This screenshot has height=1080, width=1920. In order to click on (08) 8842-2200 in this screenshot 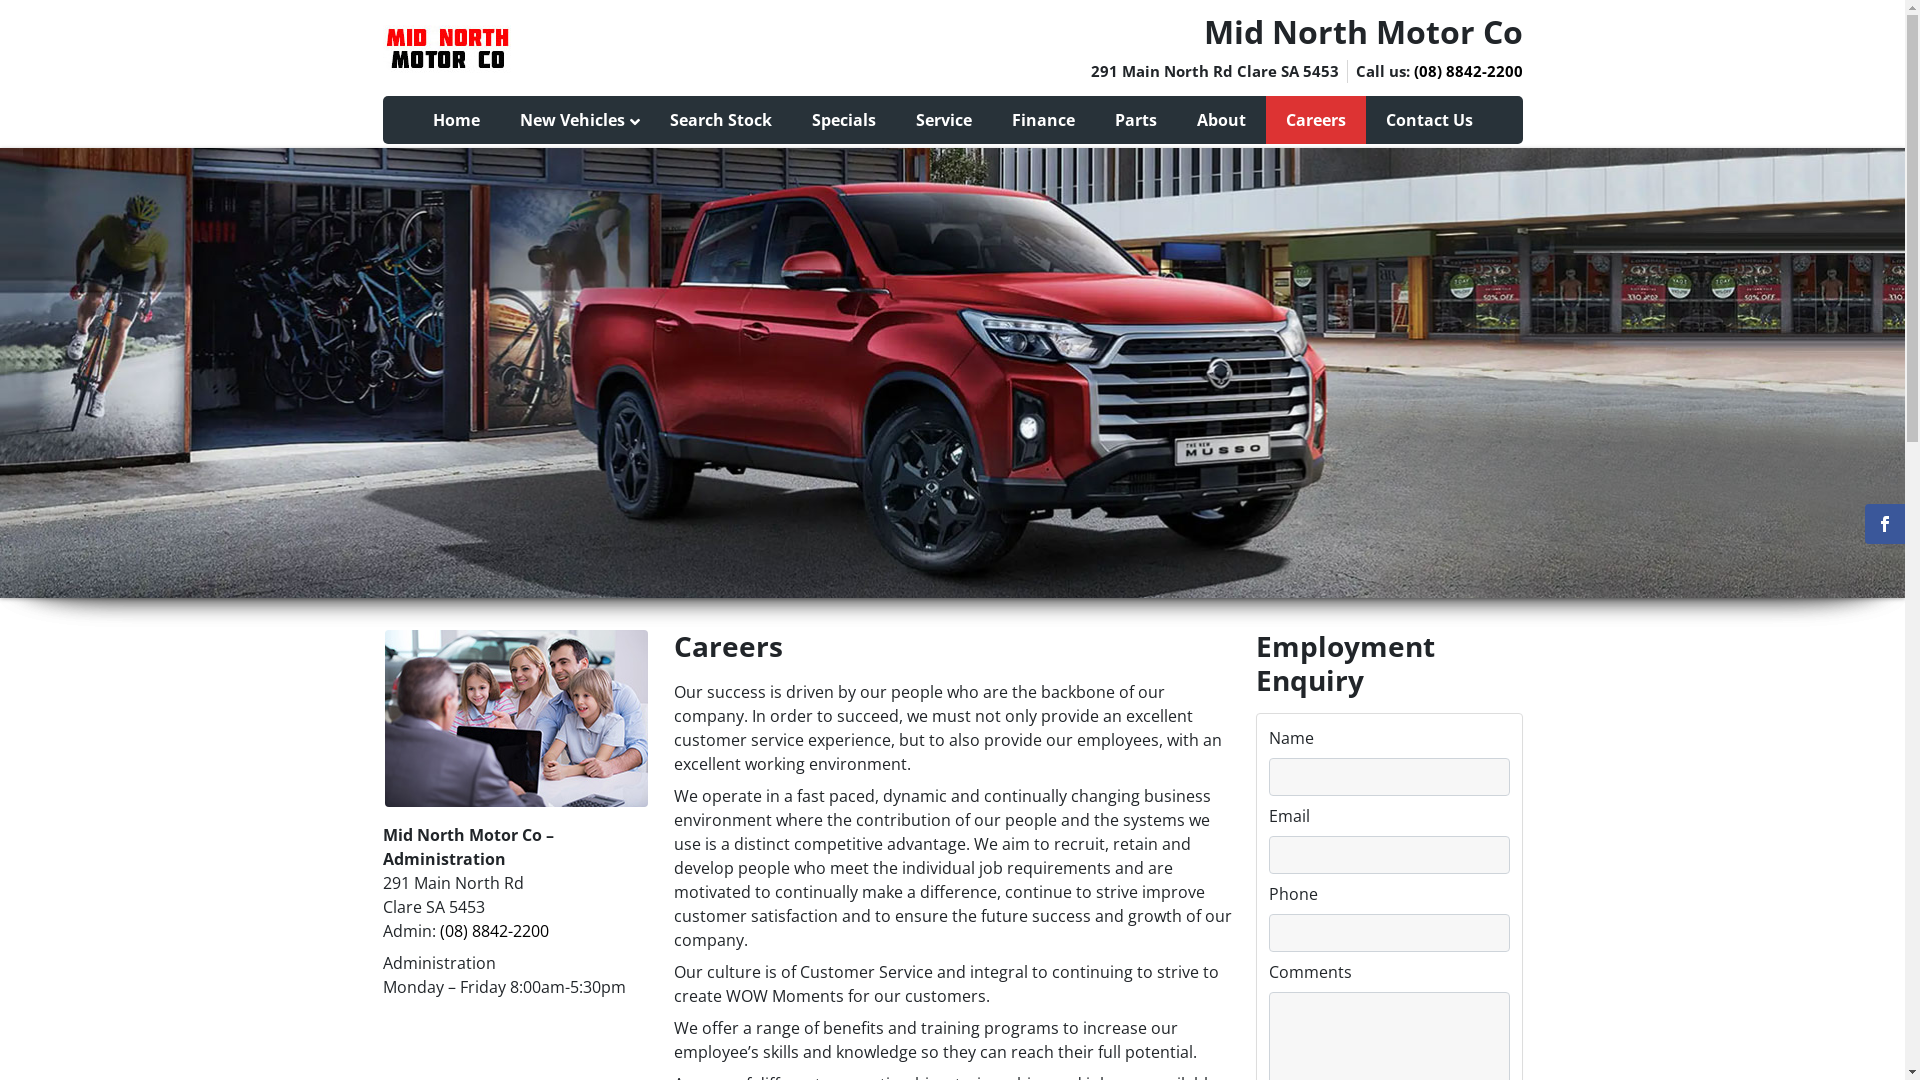, I will do `click(494, 931)`.